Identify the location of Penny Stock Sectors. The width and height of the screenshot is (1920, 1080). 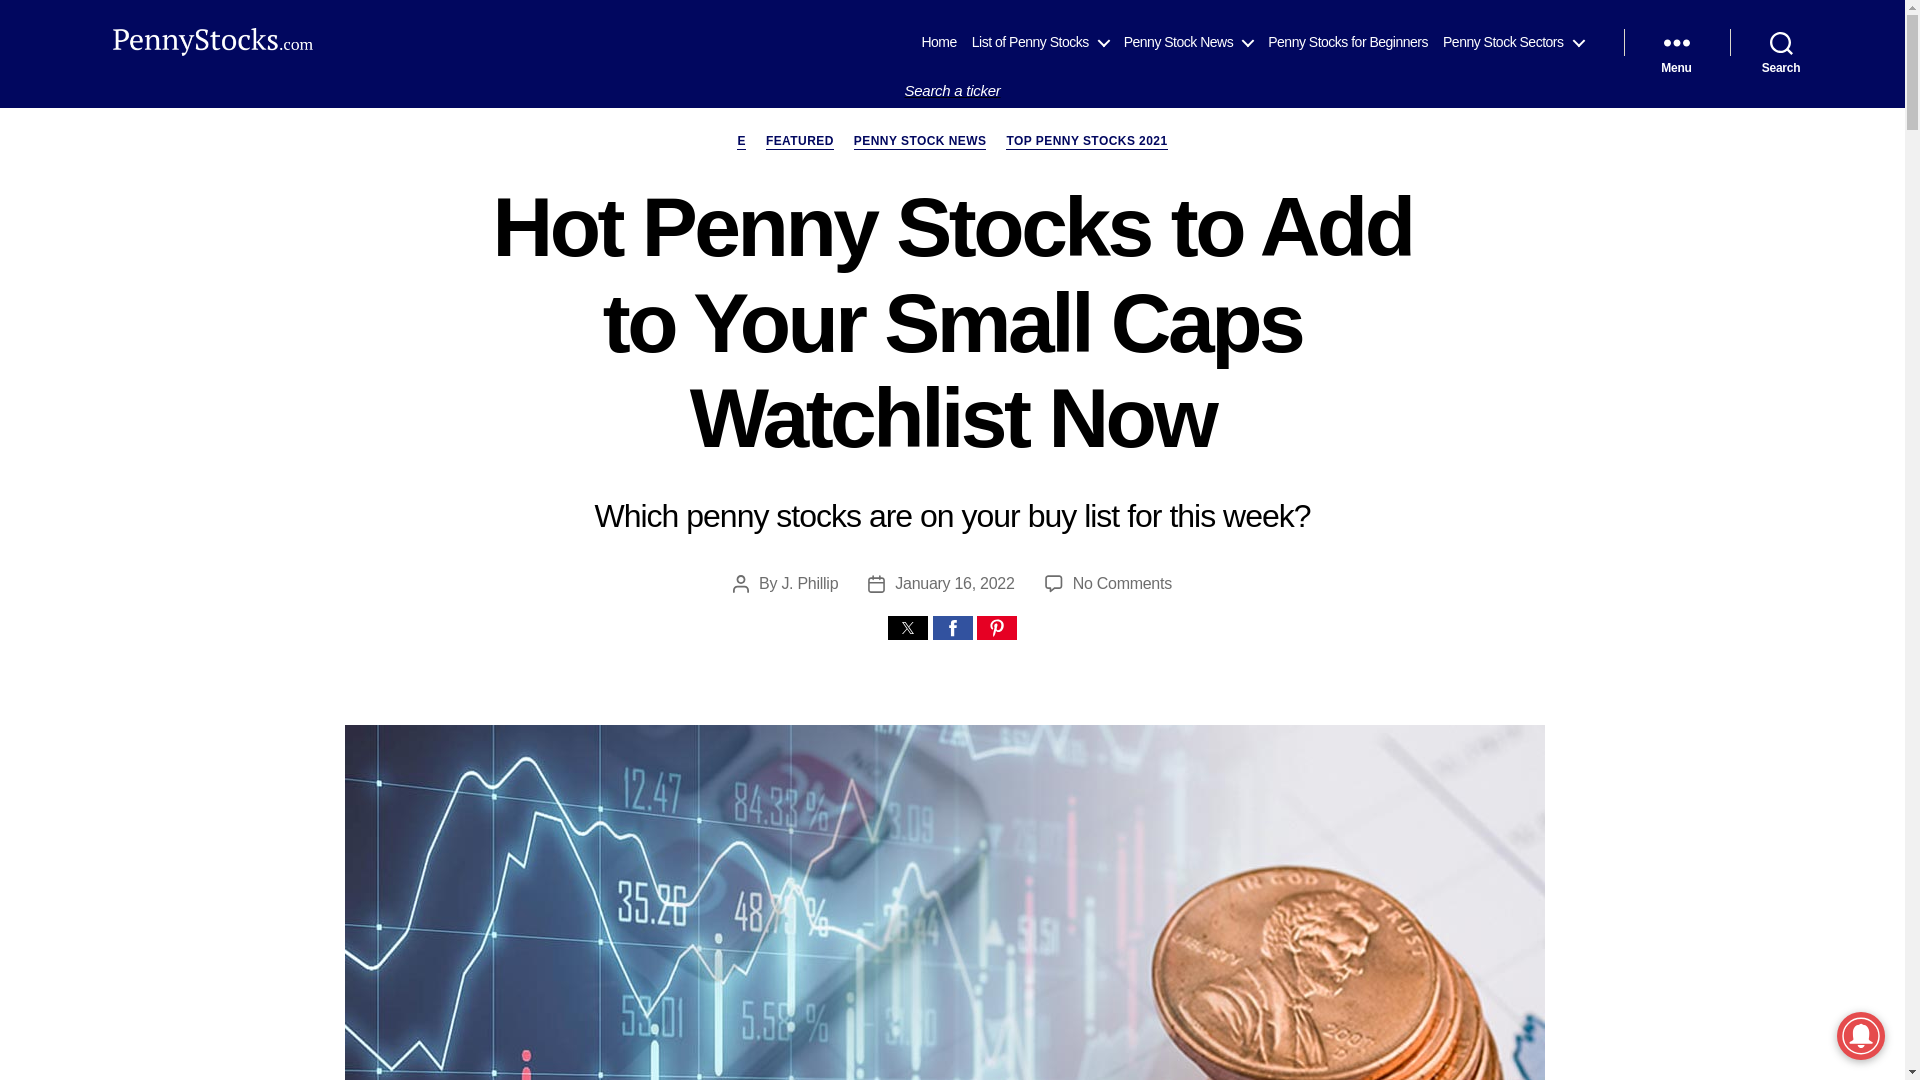
(1512, 42).